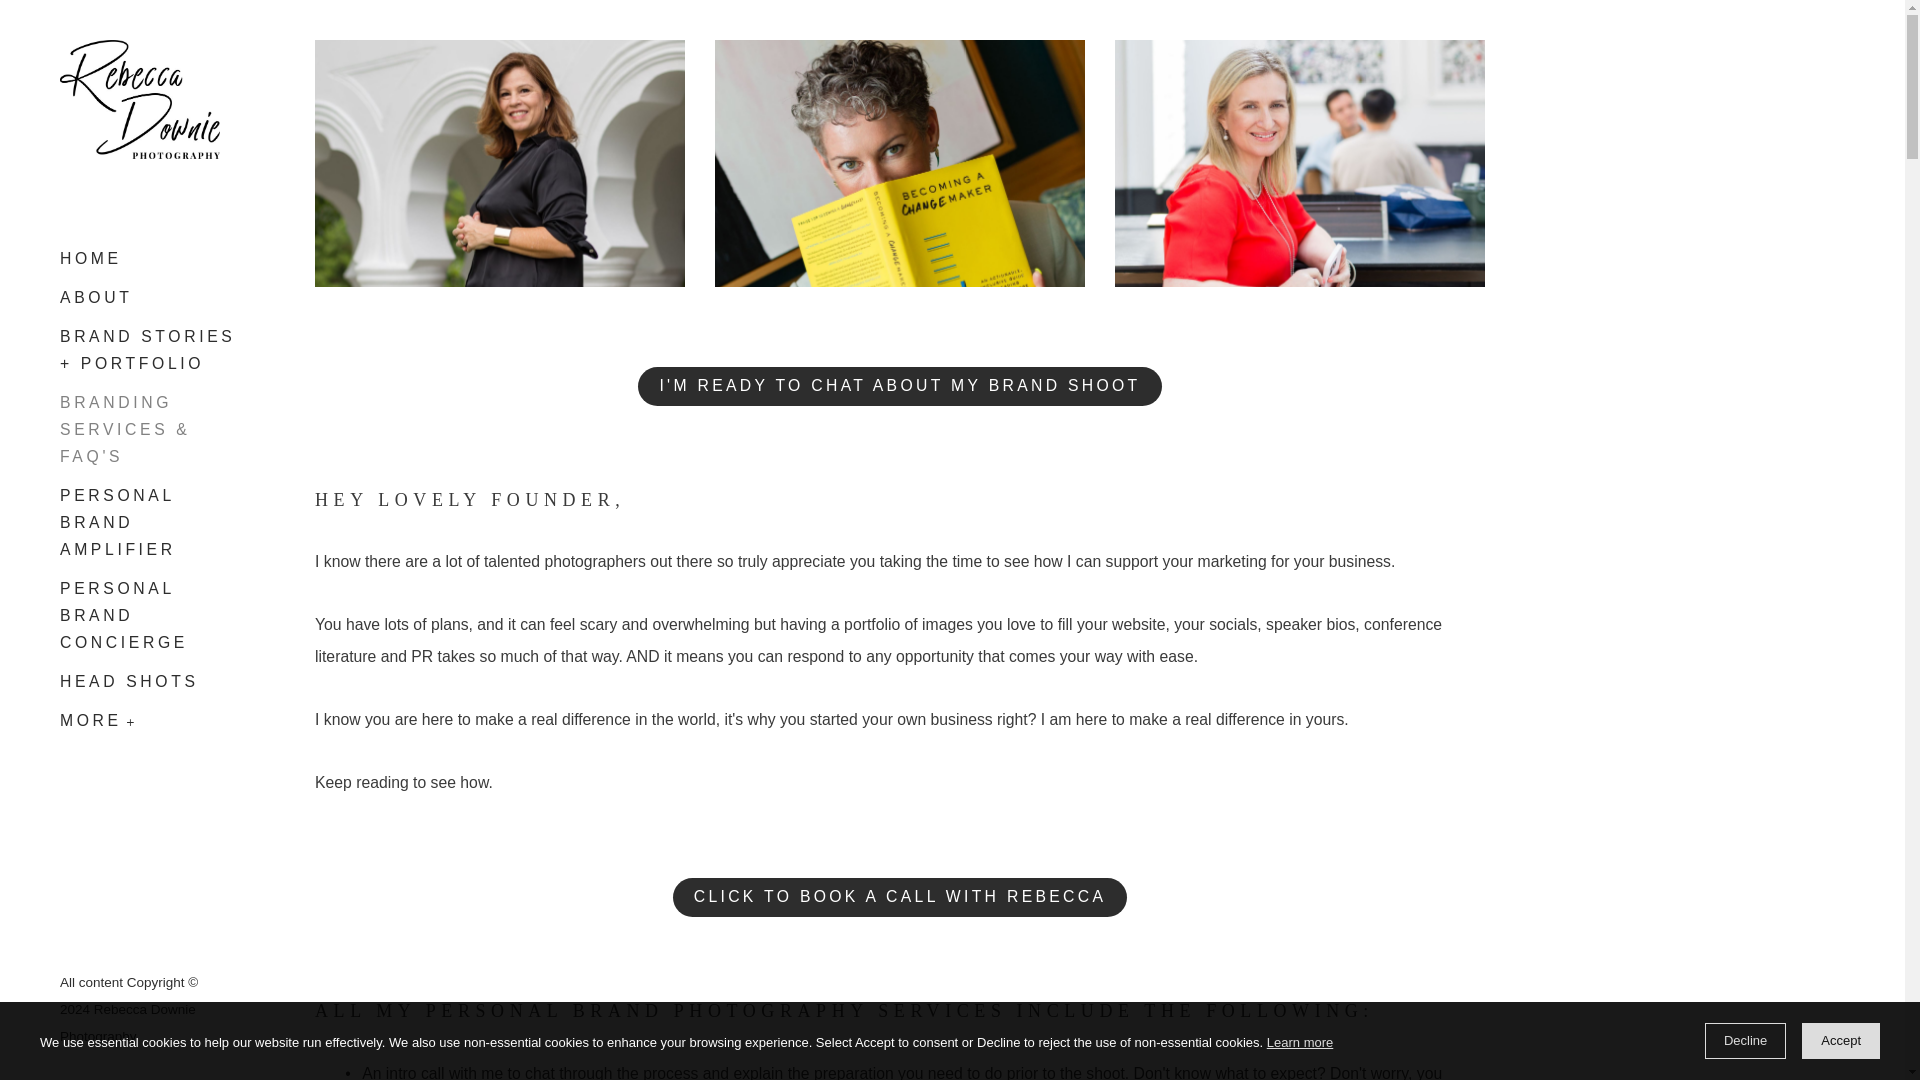  Describe the element at coordinates (1744, 1040) in the screenshot. I see `Decline` at that location.